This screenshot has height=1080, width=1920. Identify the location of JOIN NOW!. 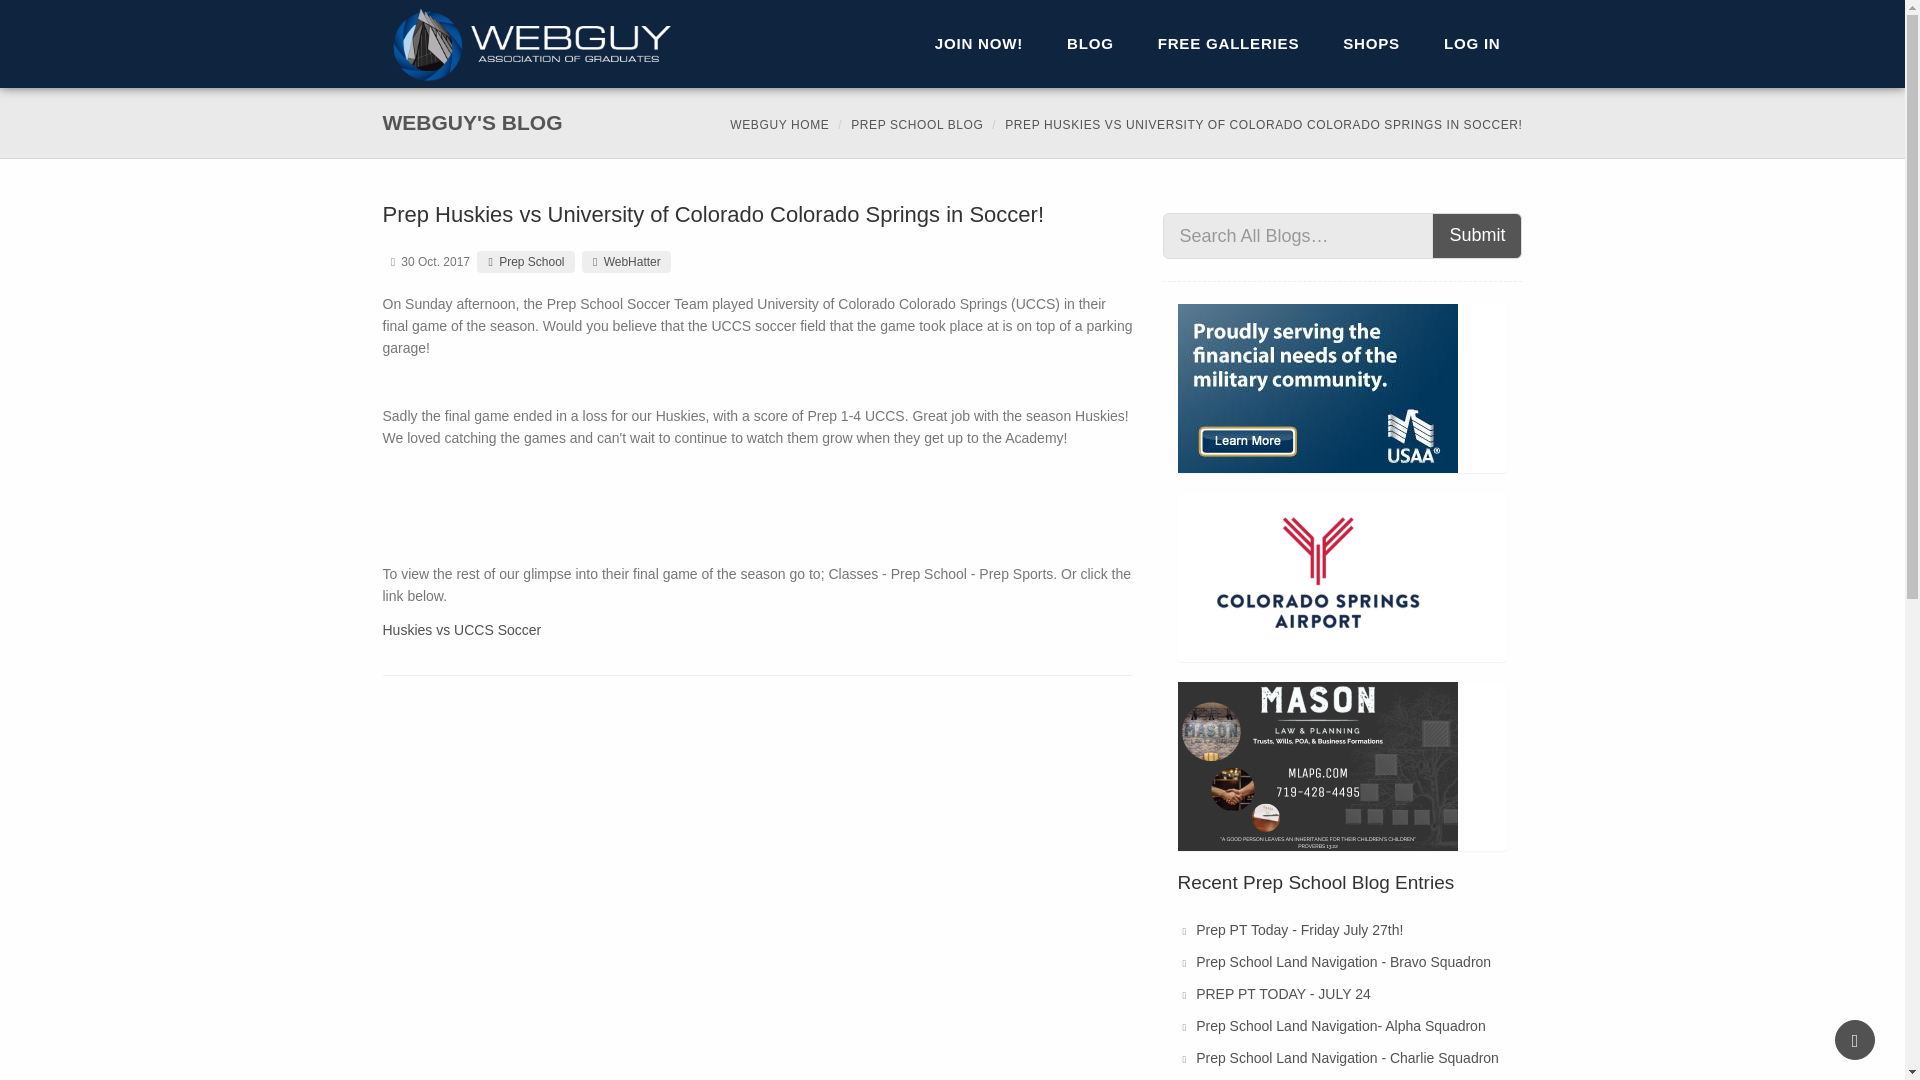
(952, 44).